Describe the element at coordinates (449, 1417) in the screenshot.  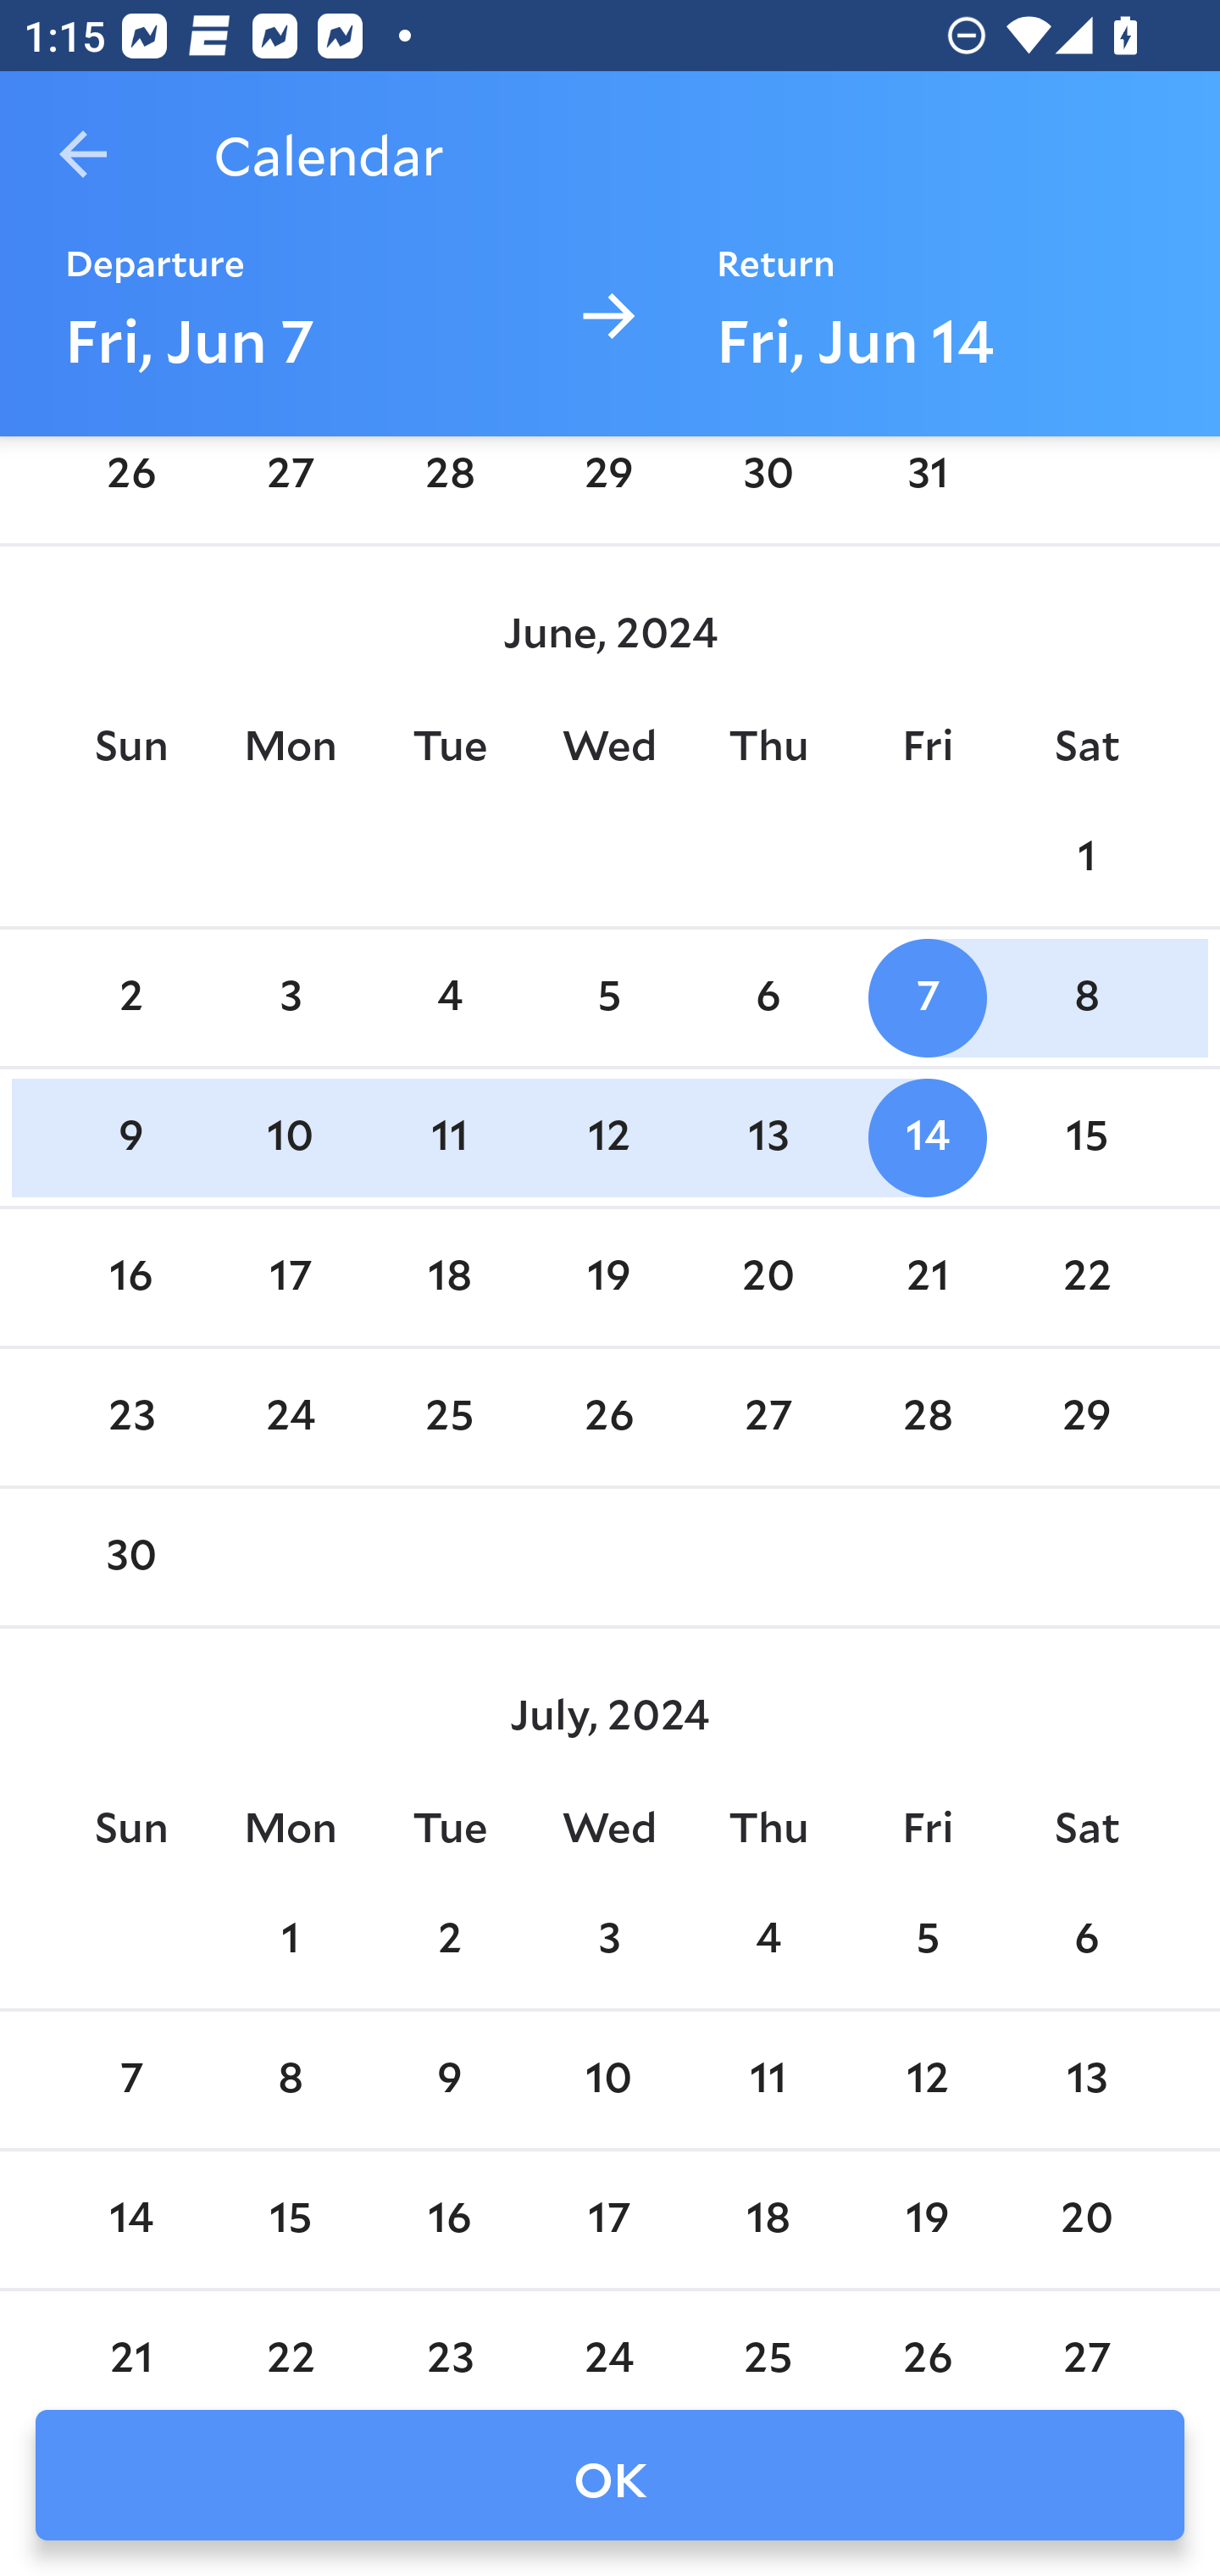
I see `25` at that location.